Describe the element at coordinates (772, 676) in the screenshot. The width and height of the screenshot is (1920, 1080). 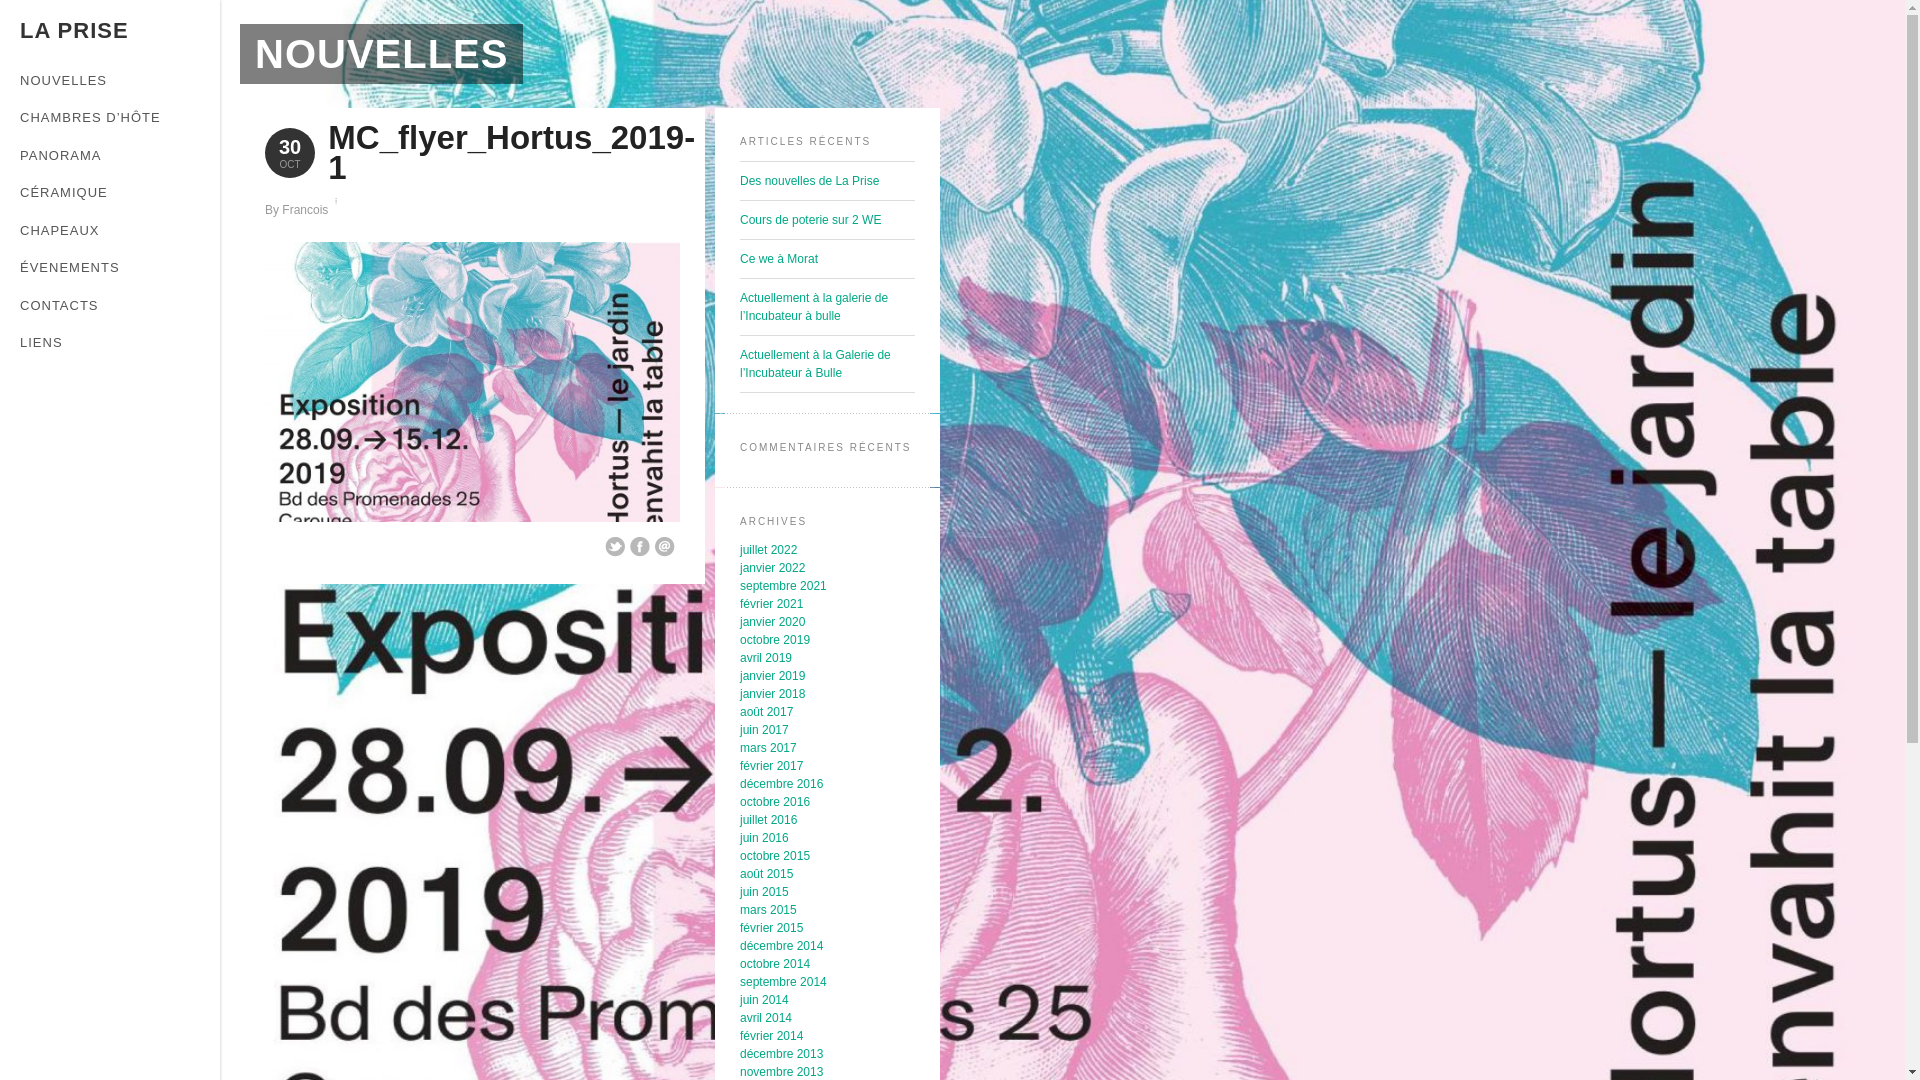
I see `janvier 2019` at that location.